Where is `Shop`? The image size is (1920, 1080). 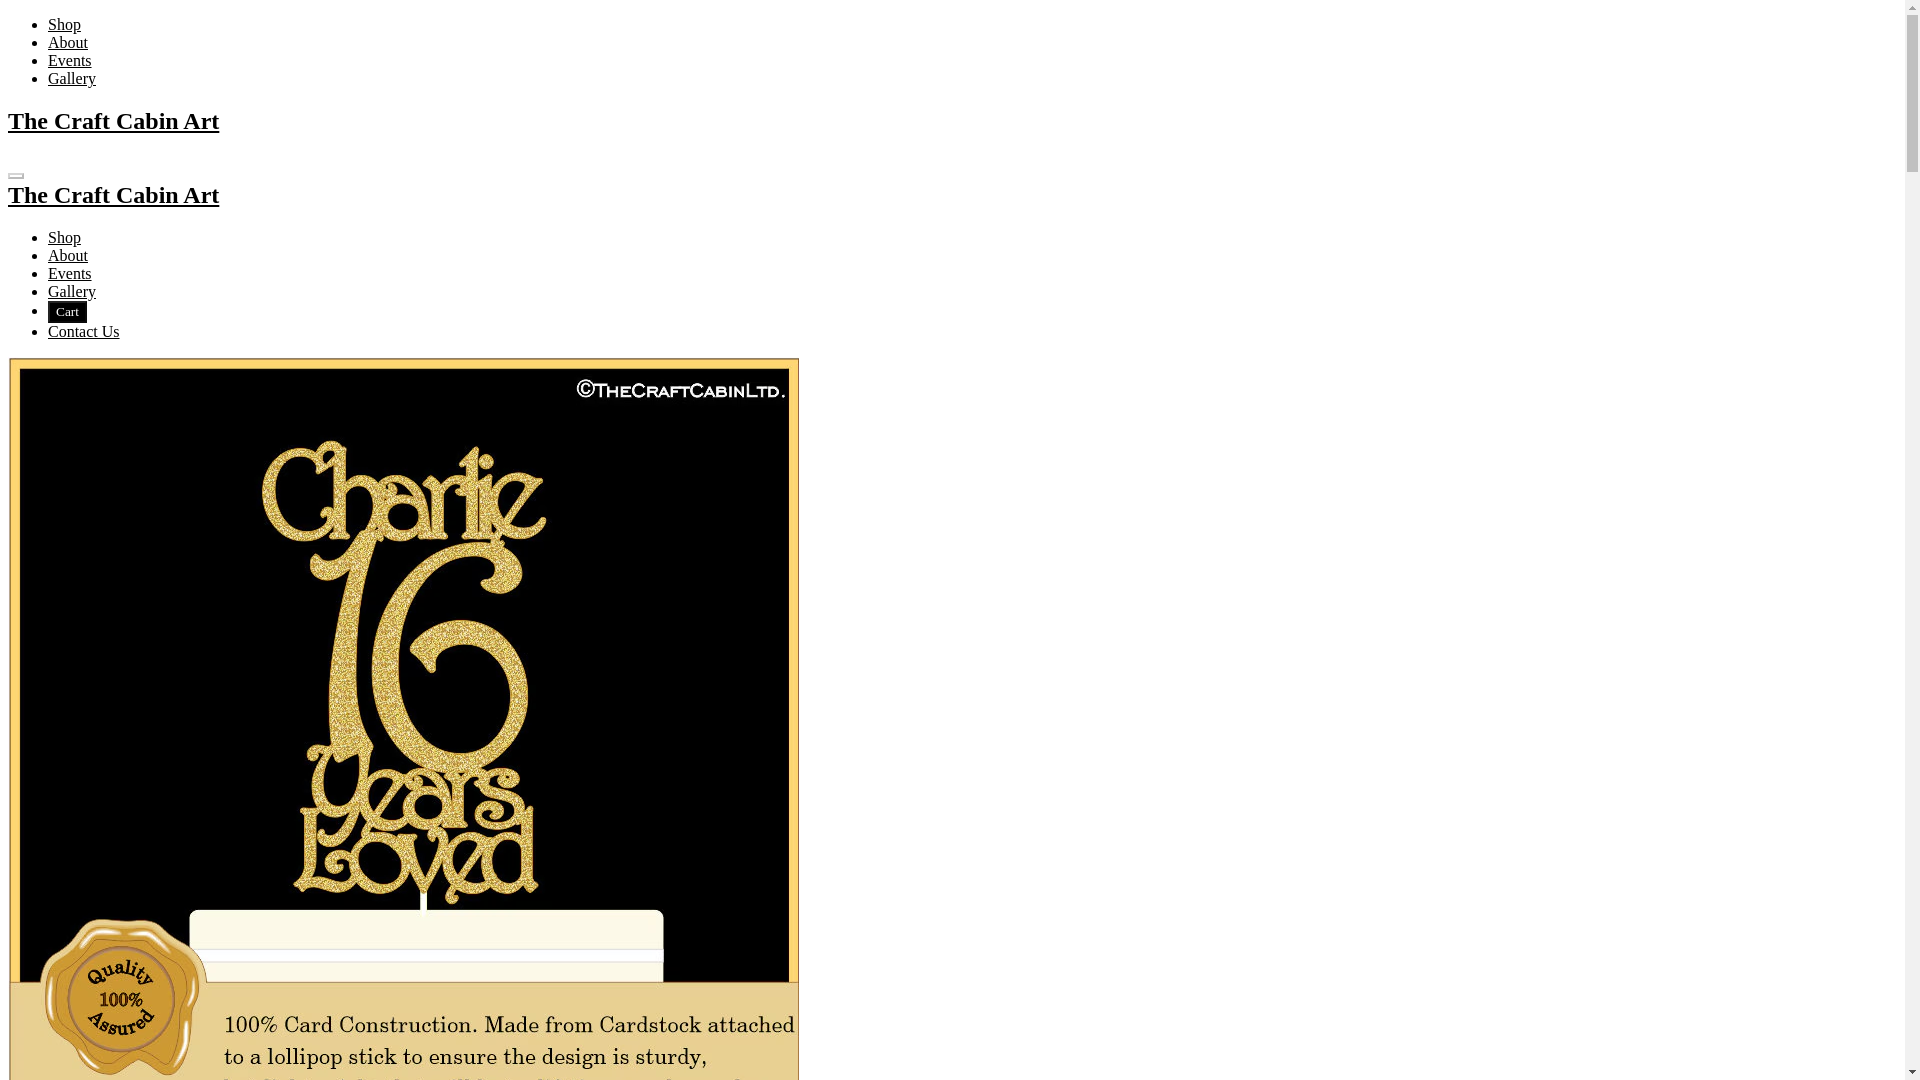
Shop is located at coordinates (64, 237).